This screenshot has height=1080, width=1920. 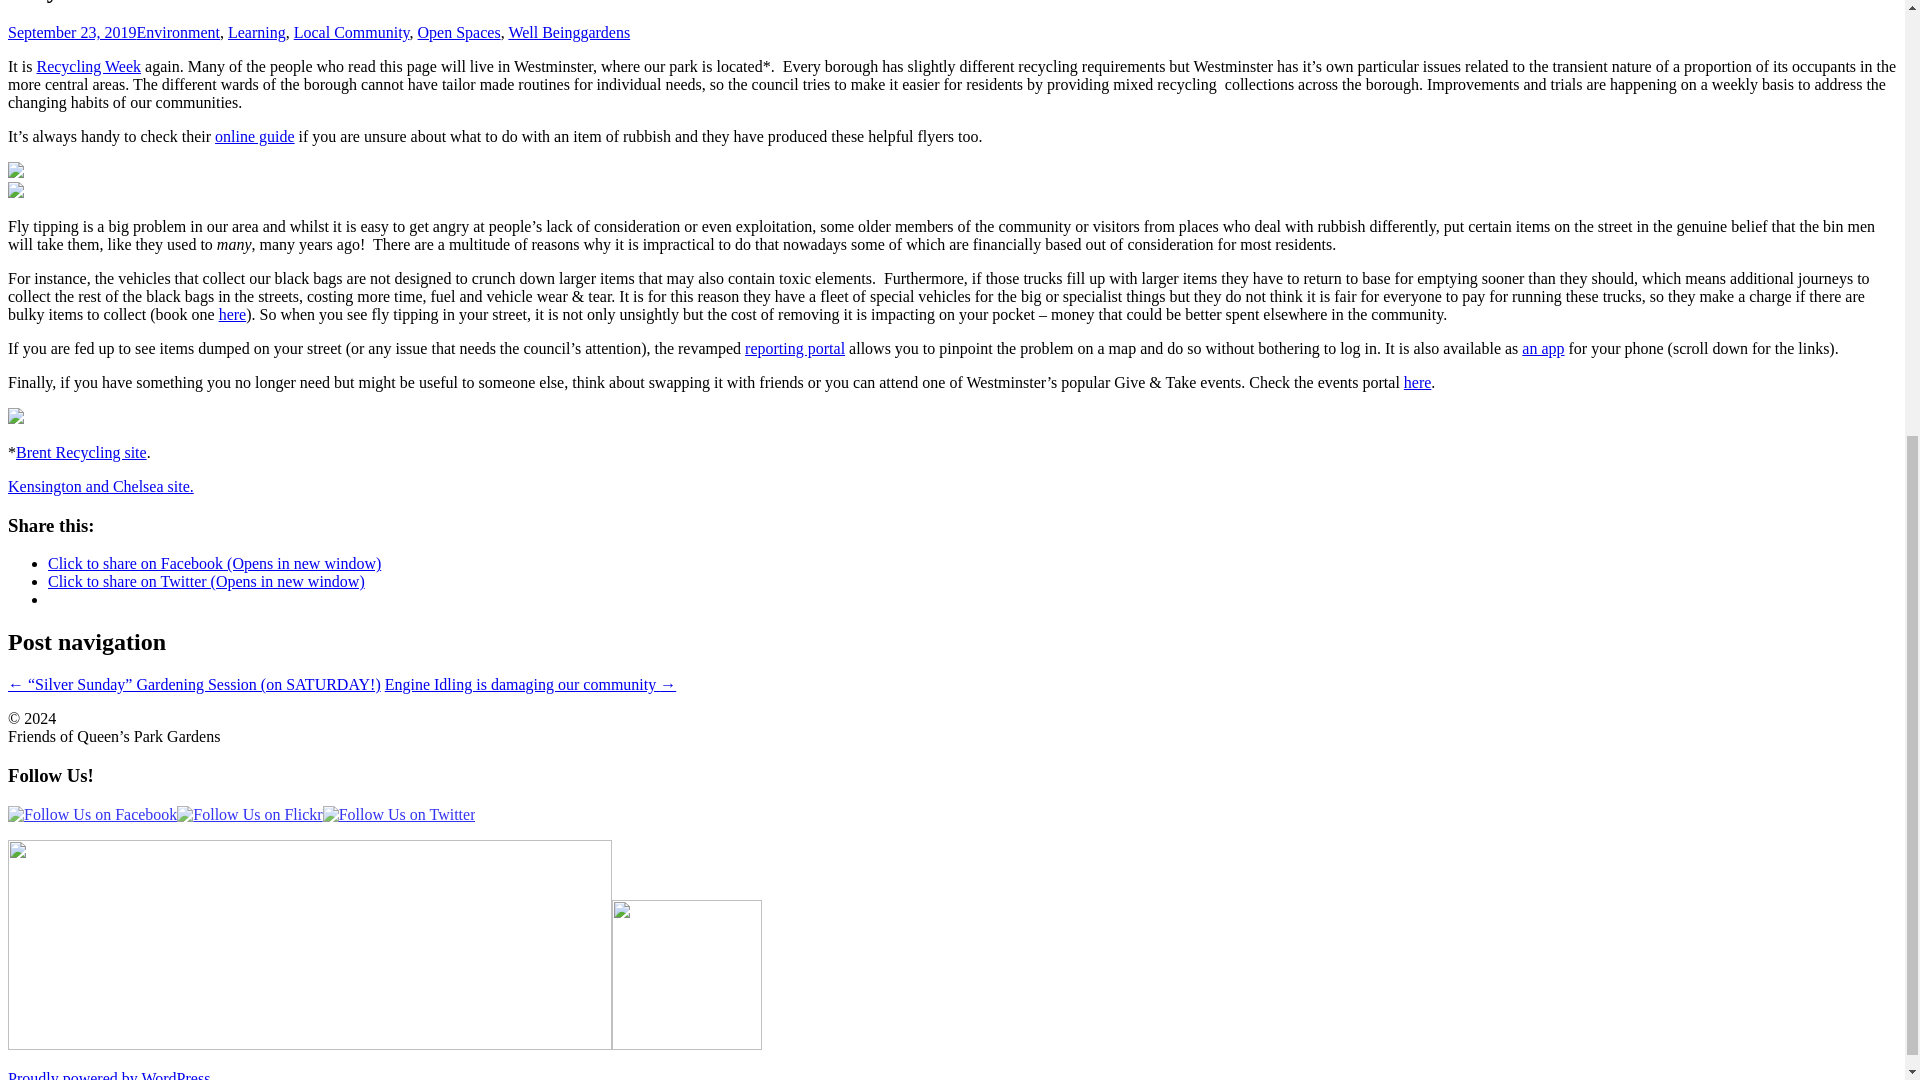 What do you see at coordinates (92, 813) in the screenshot?
I see `Follow Us on Facebook` at bounding box center [92, 813].